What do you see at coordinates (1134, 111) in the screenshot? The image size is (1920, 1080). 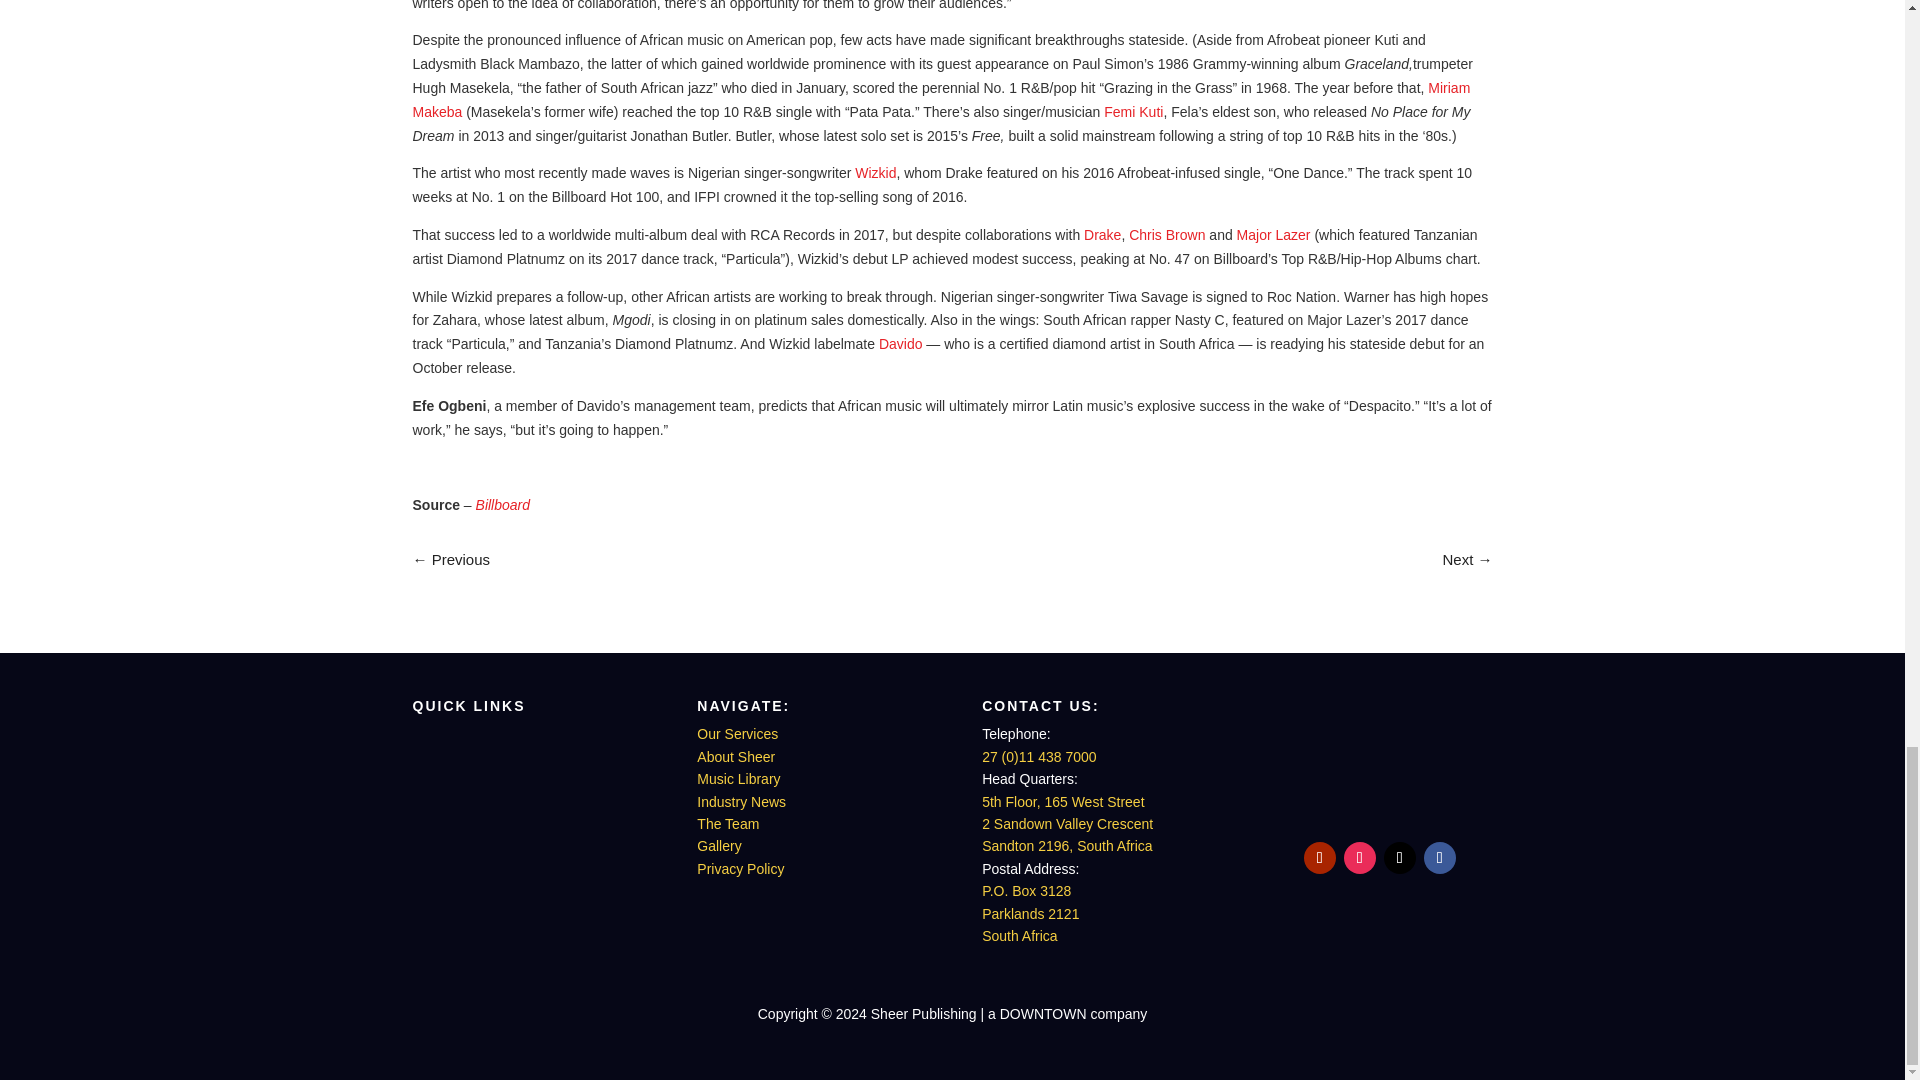 I see `Femi Kuti` at bounding box center [1134, 111].